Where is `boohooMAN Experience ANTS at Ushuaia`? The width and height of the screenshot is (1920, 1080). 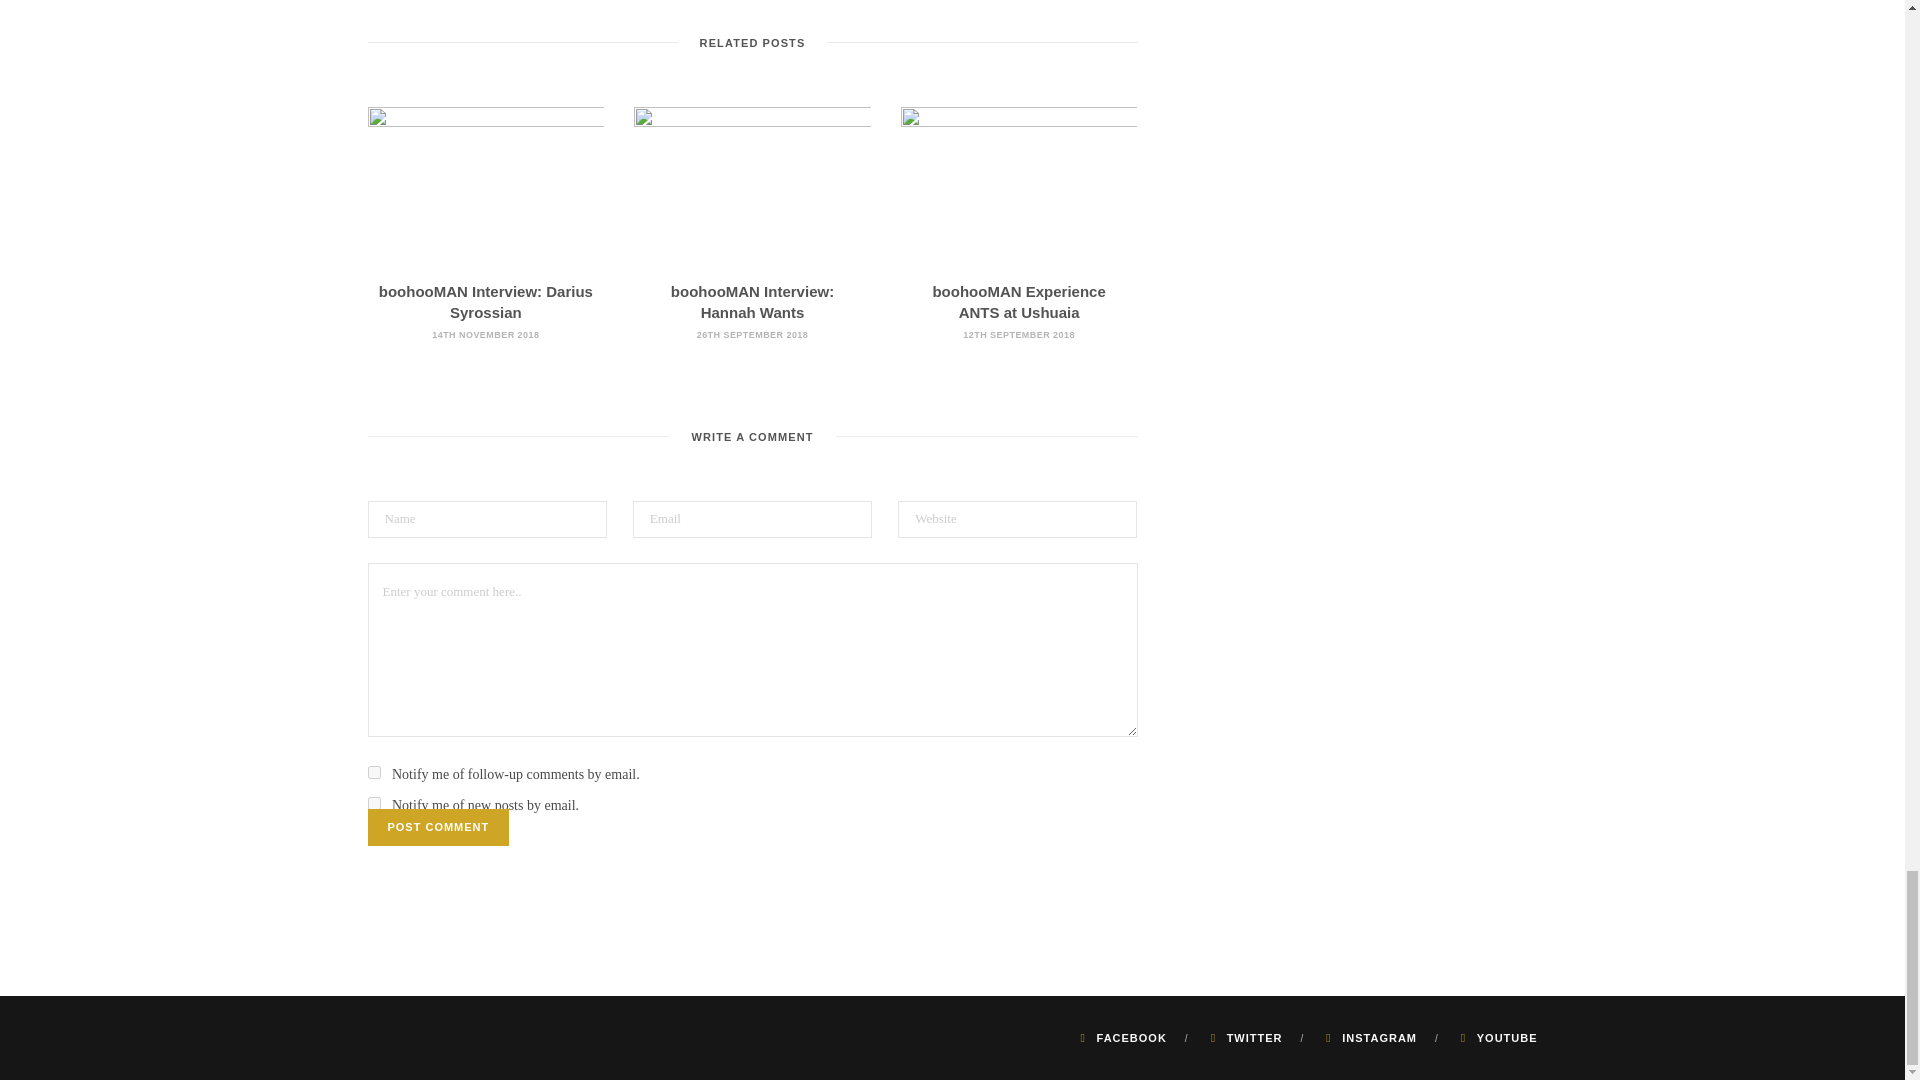
boohooMAN Experience ANTS at Ushuaia is located at coordinates (1018, 301).